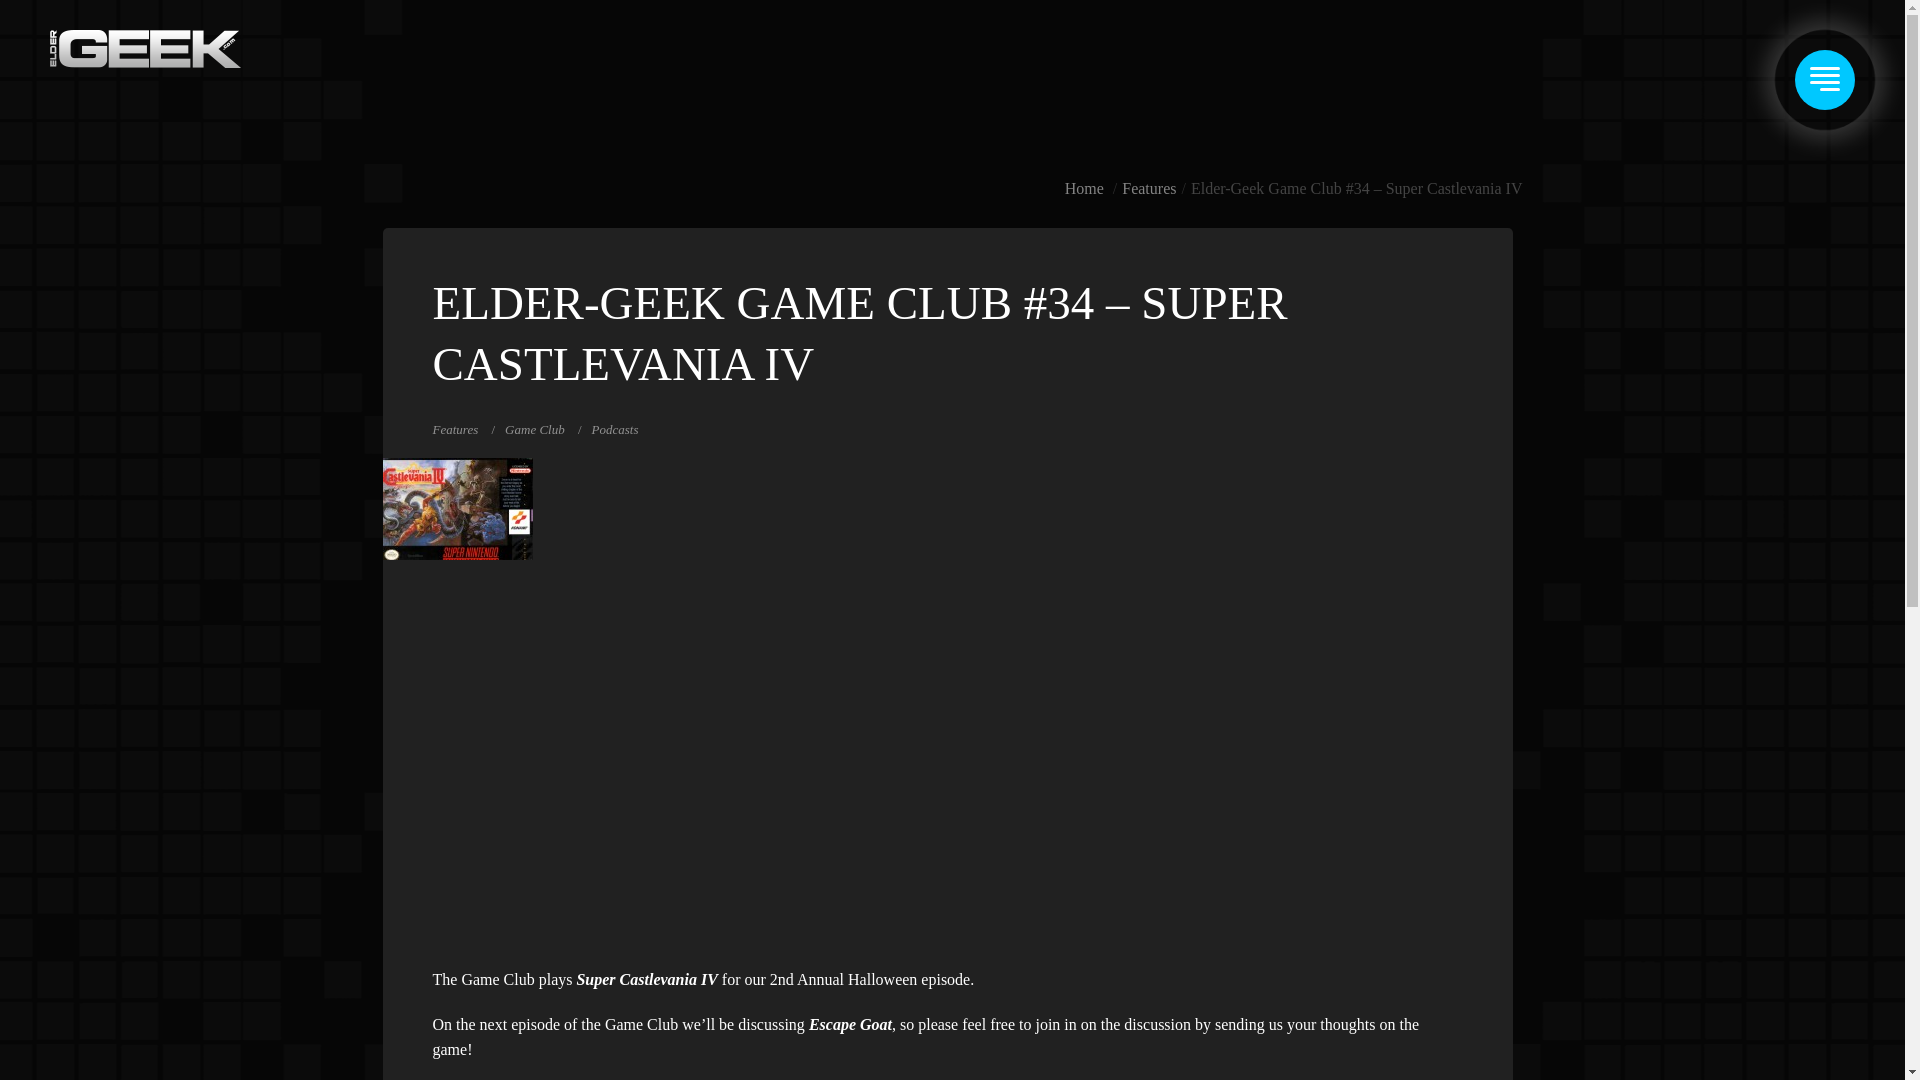  What do you see at coordinates (455, 430) in the screenshot?
I see `Features` at bounding box center [455, 430].